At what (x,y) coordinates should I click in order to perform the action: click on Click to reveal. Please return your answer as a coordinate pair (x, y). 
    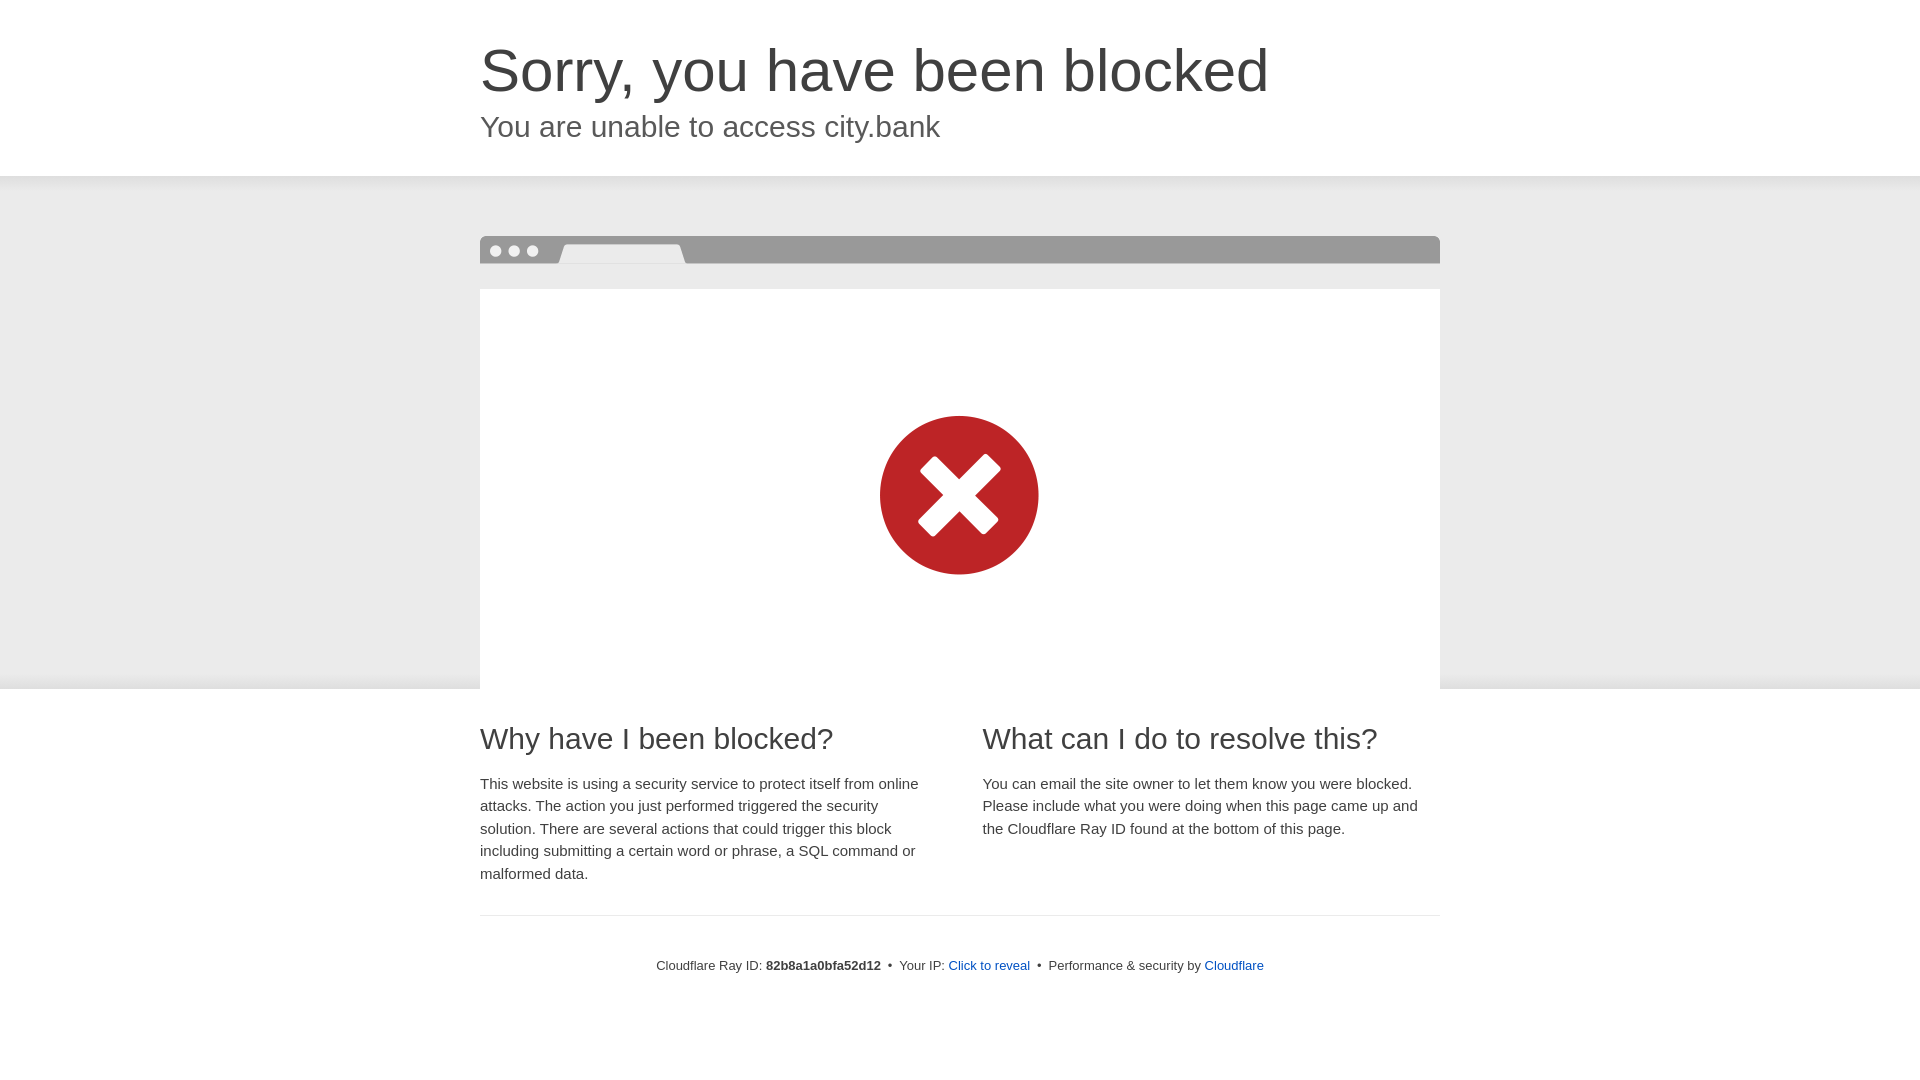
    Looking at the image, I should click on (990, 966).